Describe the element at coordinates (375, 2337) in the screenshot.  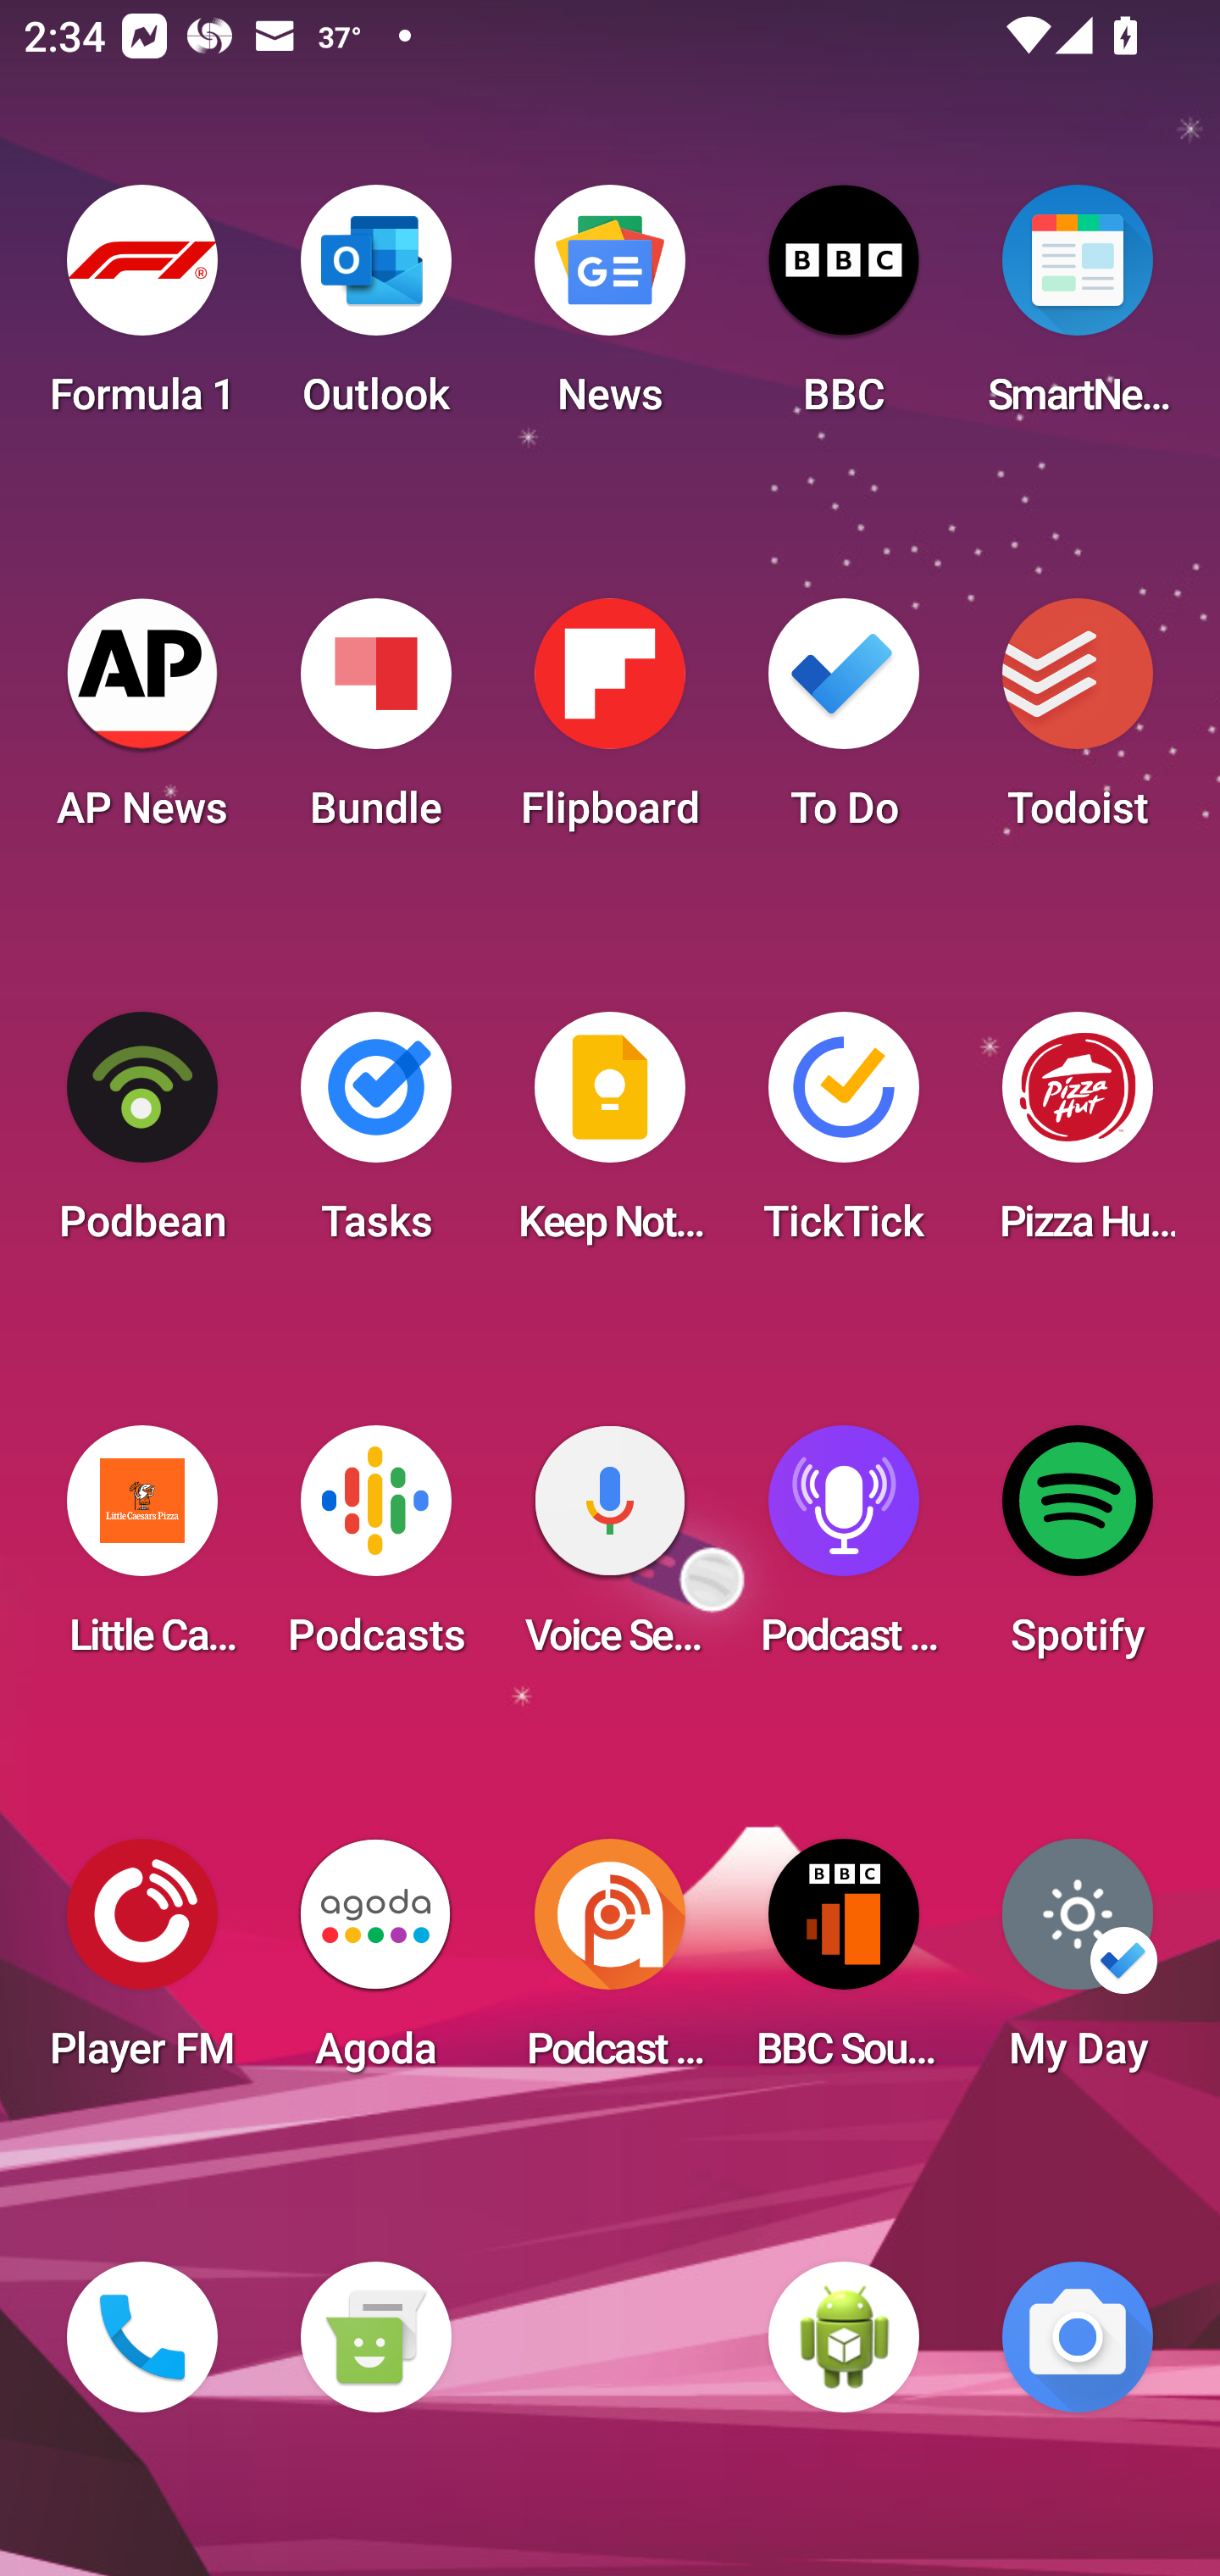
I see `Messaging` at that location.